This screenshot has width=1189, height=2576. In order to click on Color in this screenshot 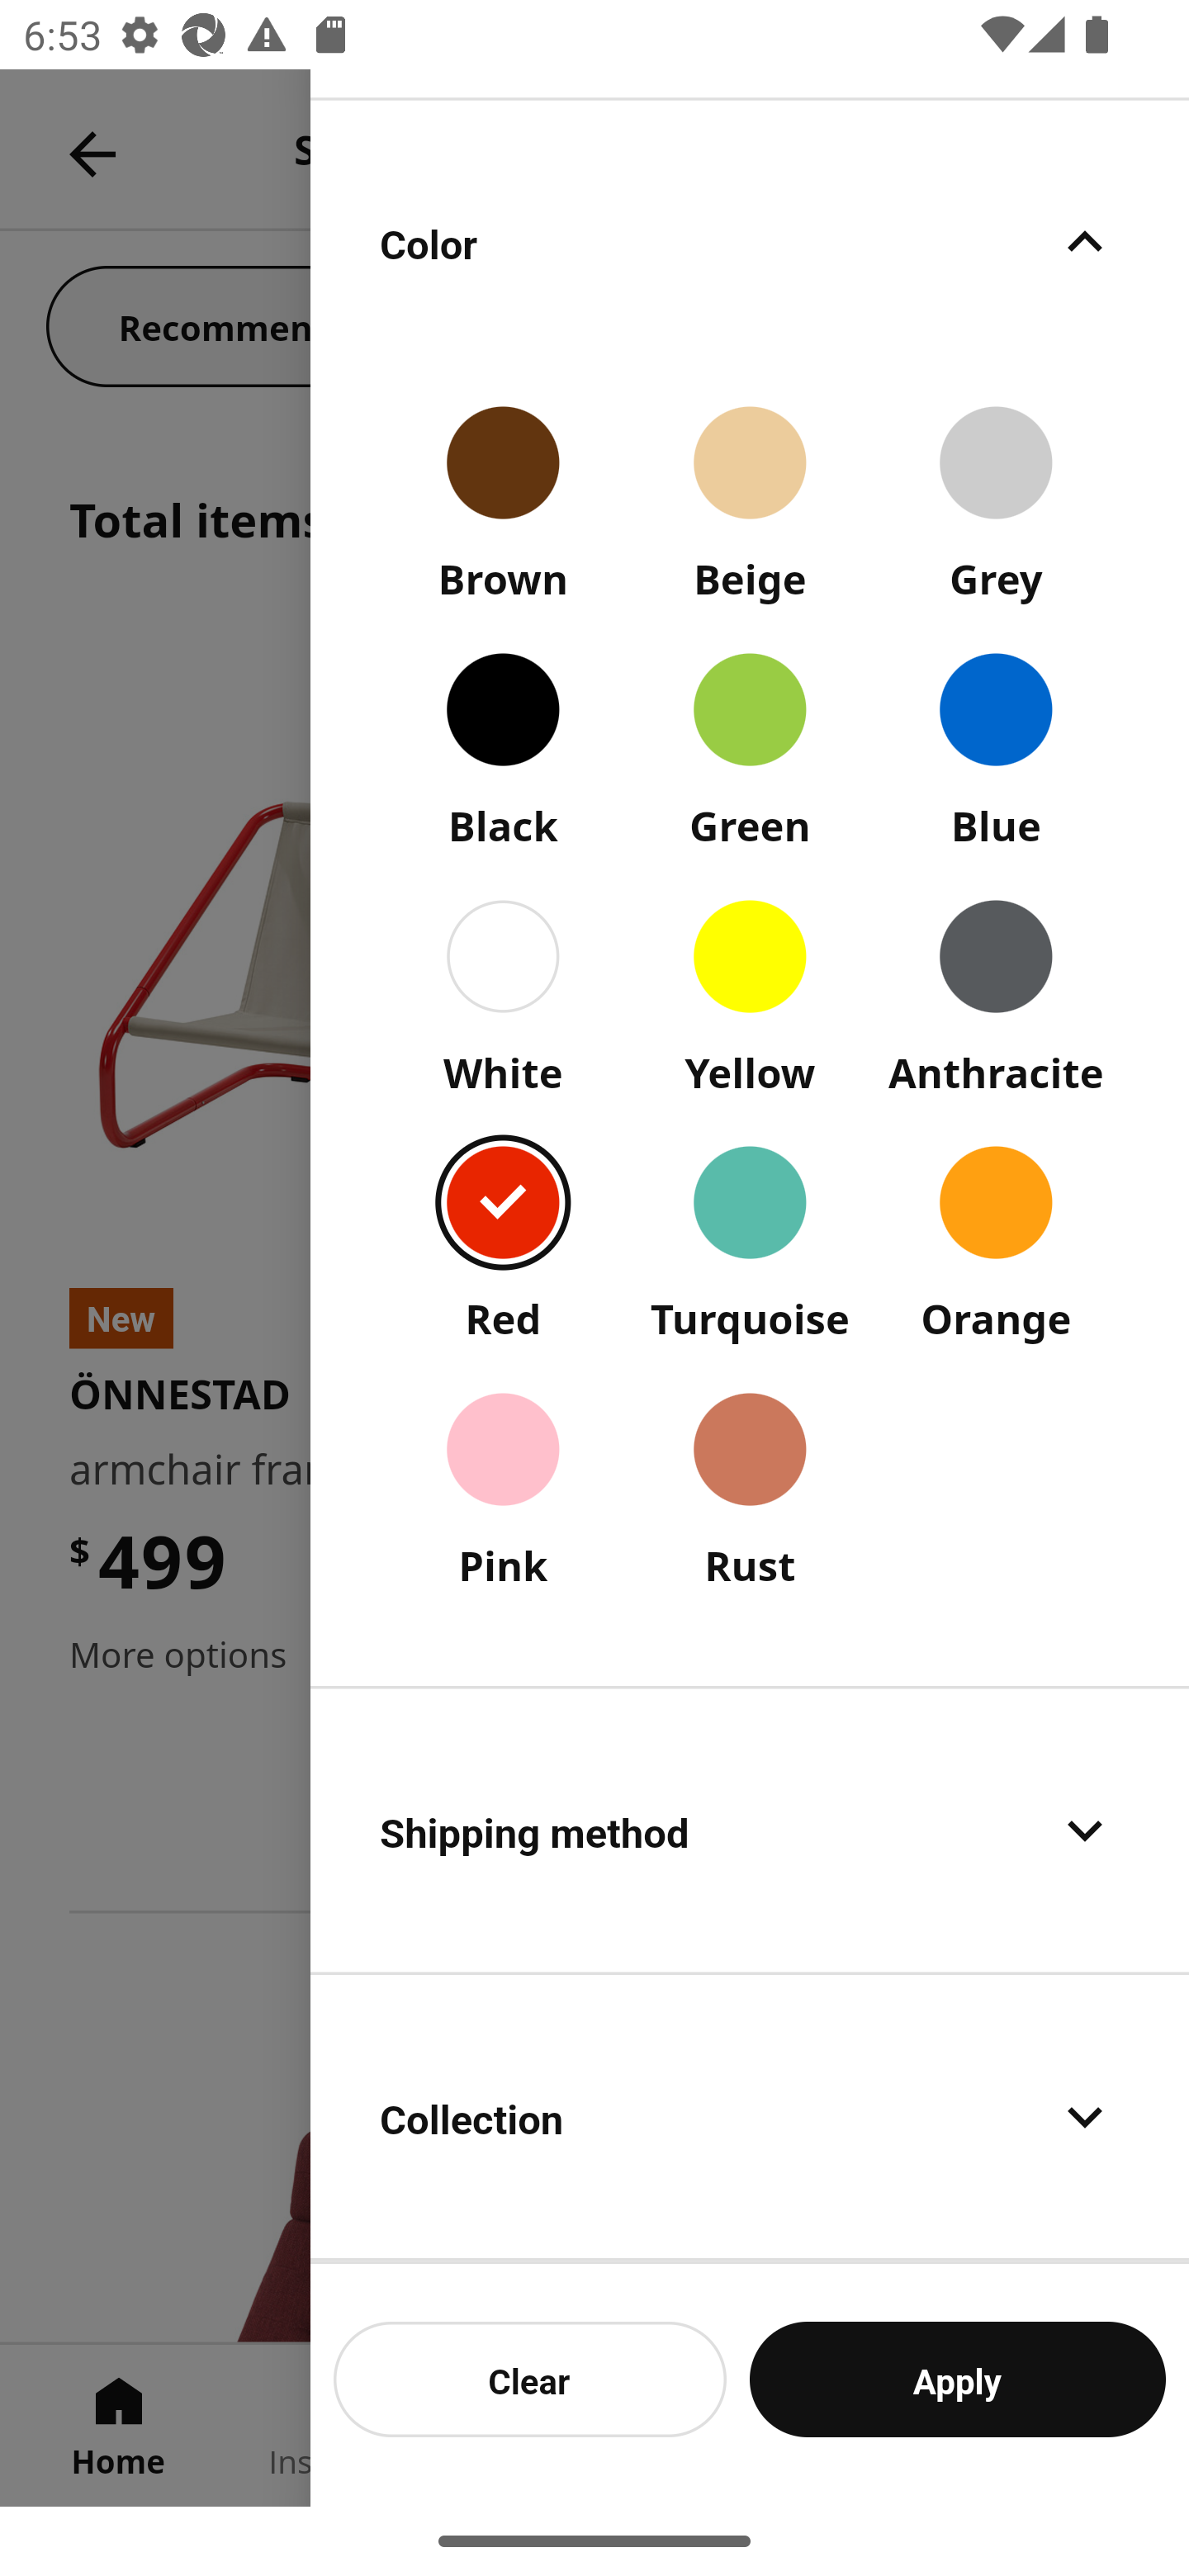, I will do `click(750, 241)`.